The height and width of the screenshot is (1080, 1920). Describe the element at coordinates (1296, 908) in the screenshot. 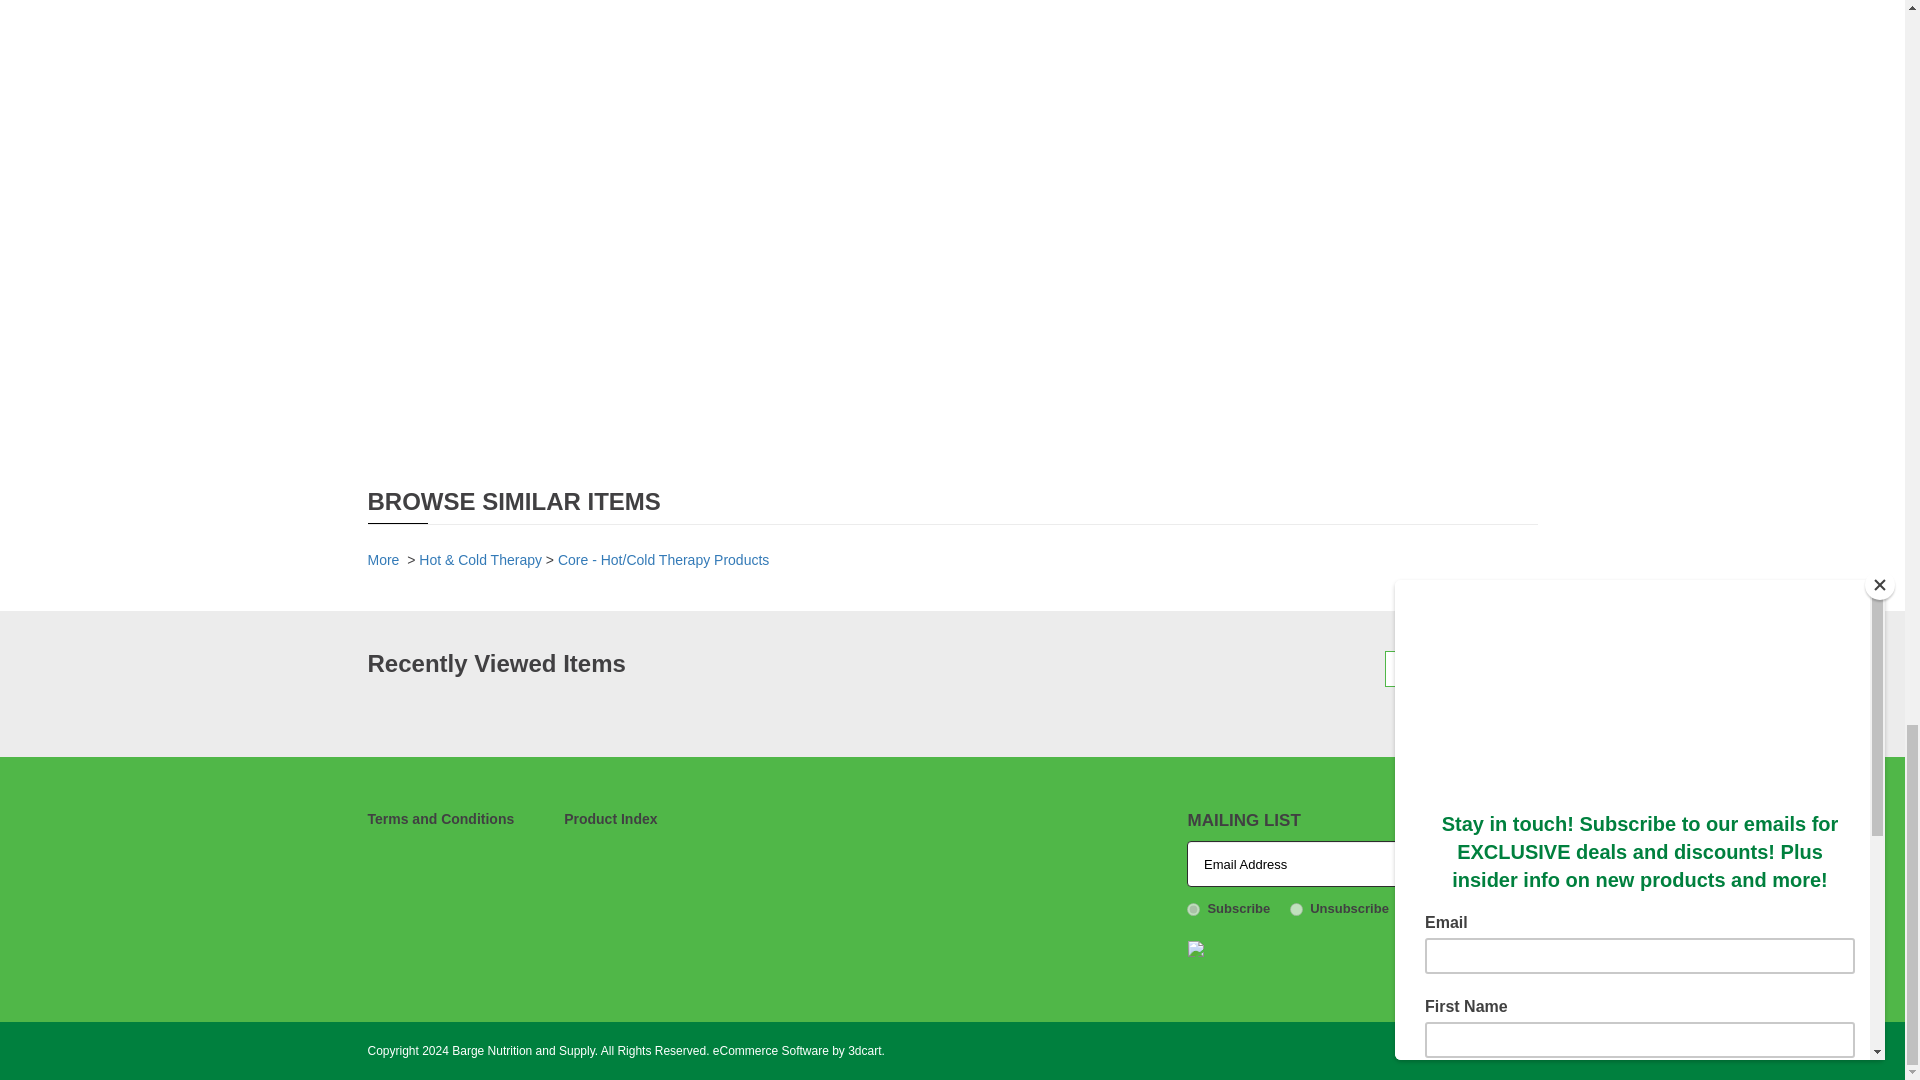

I see `0` at that location.